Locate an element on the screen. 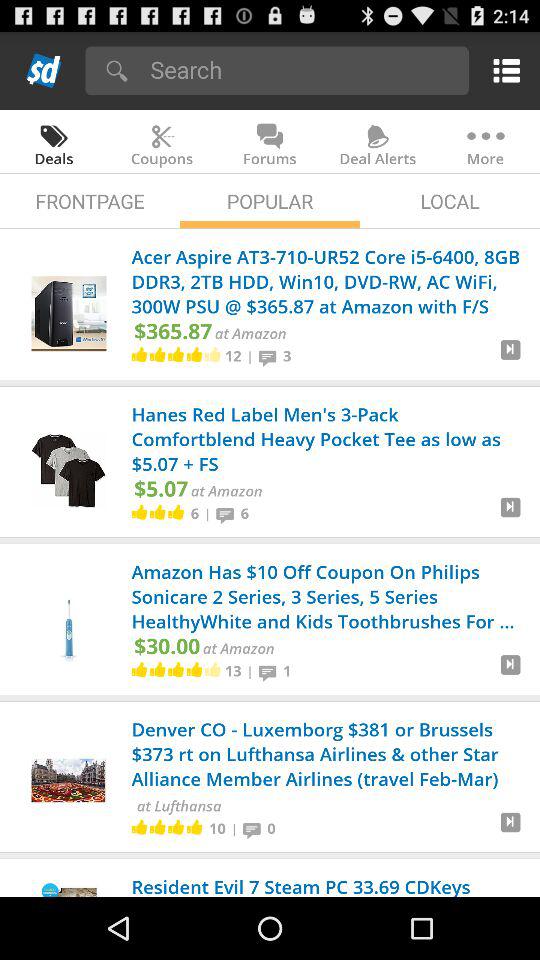 The height and width of the screenshot is (960, 540). search is located at coordinates (302, 70).